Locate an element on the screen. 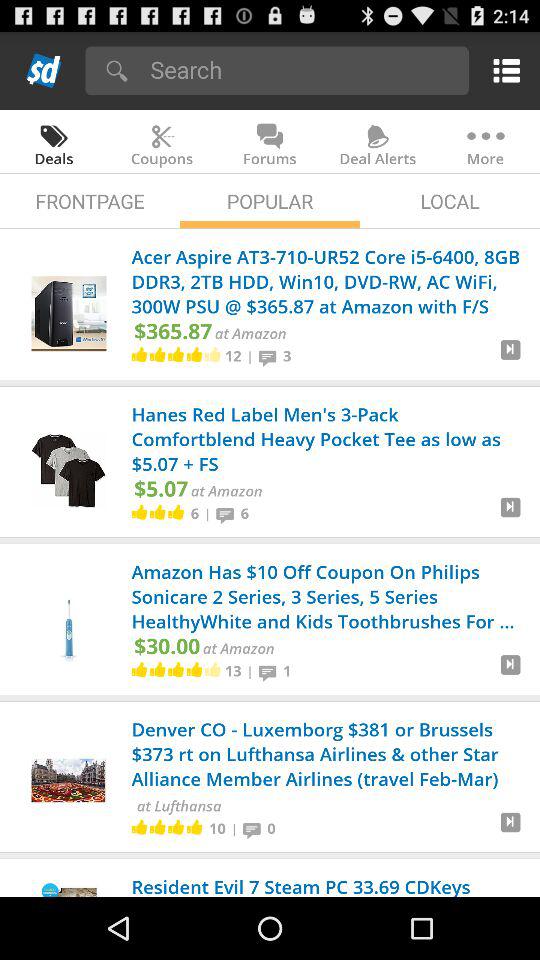 The height and width of the screenshot is (960, 540). search is located at coordinates (302, 70).